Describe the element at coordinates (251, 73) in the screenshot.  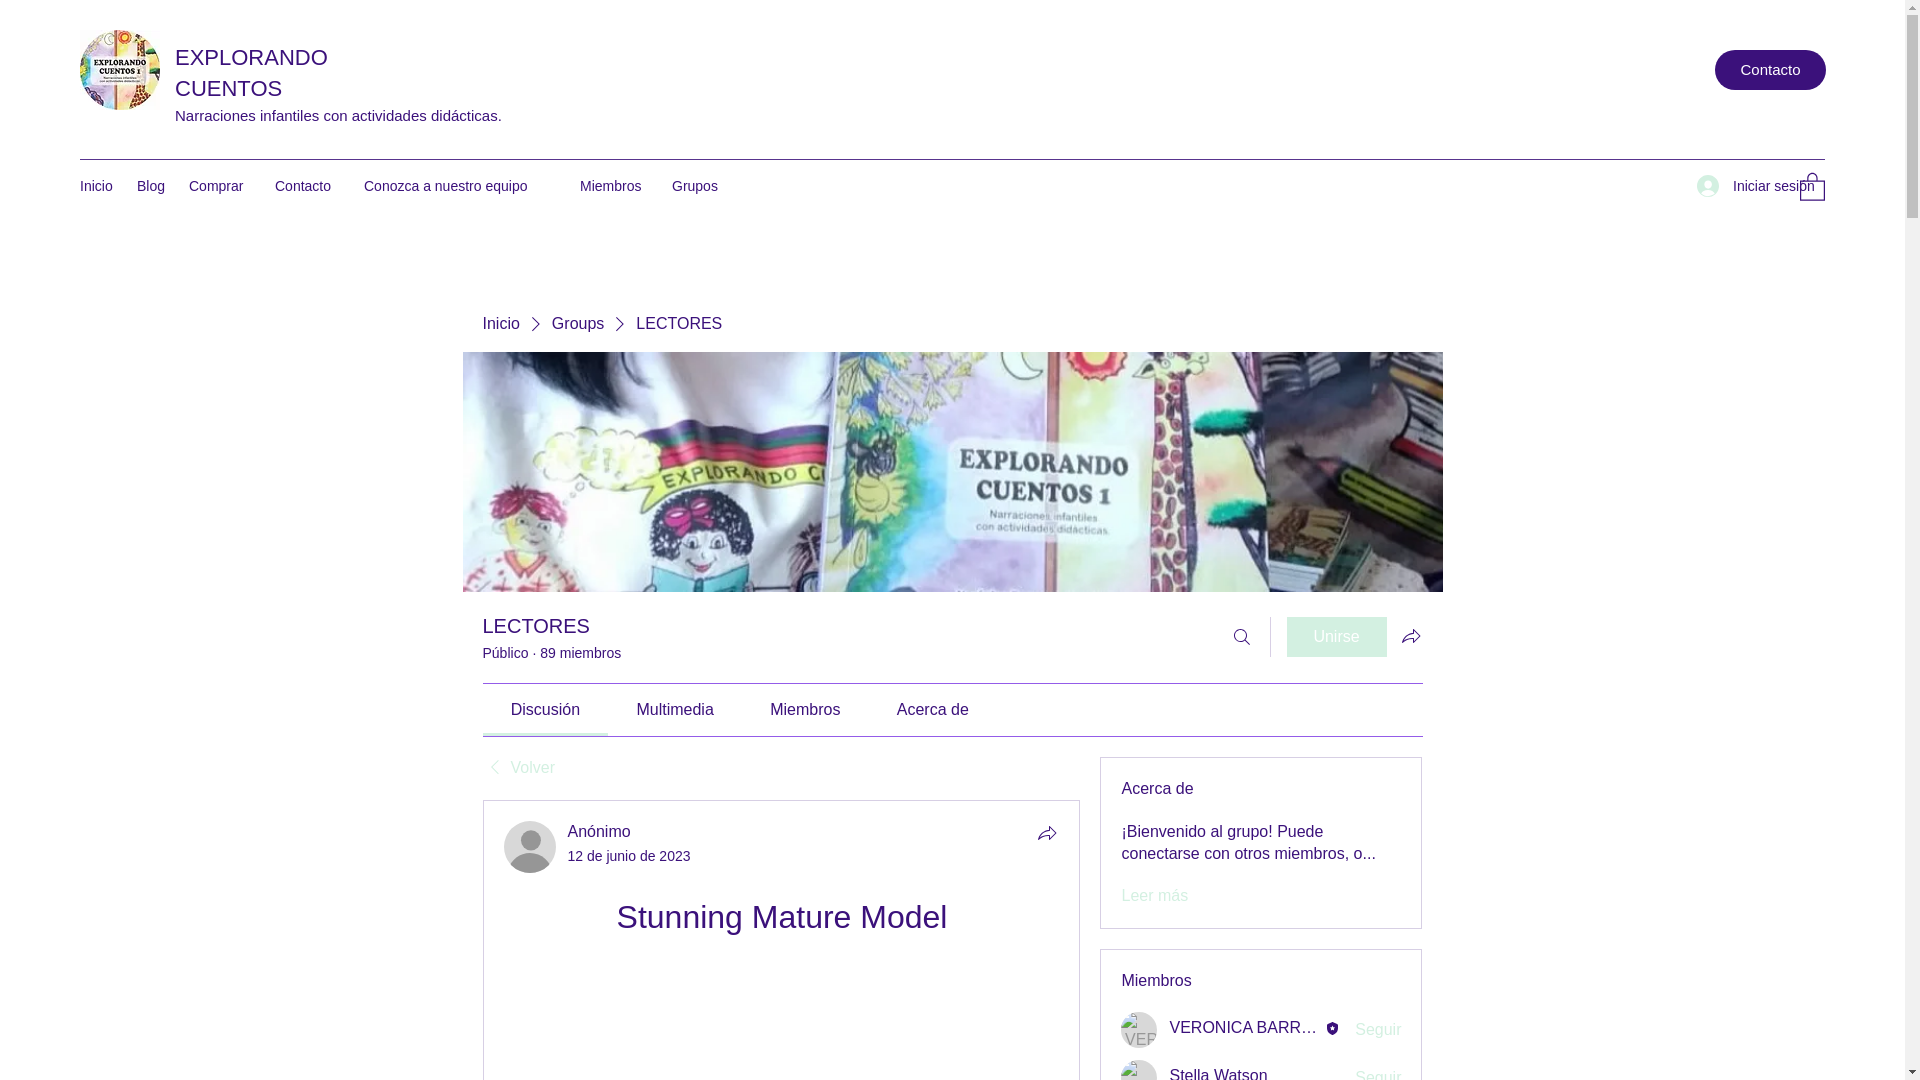
I see `EXPLORANDO CUENTOS` at that location.